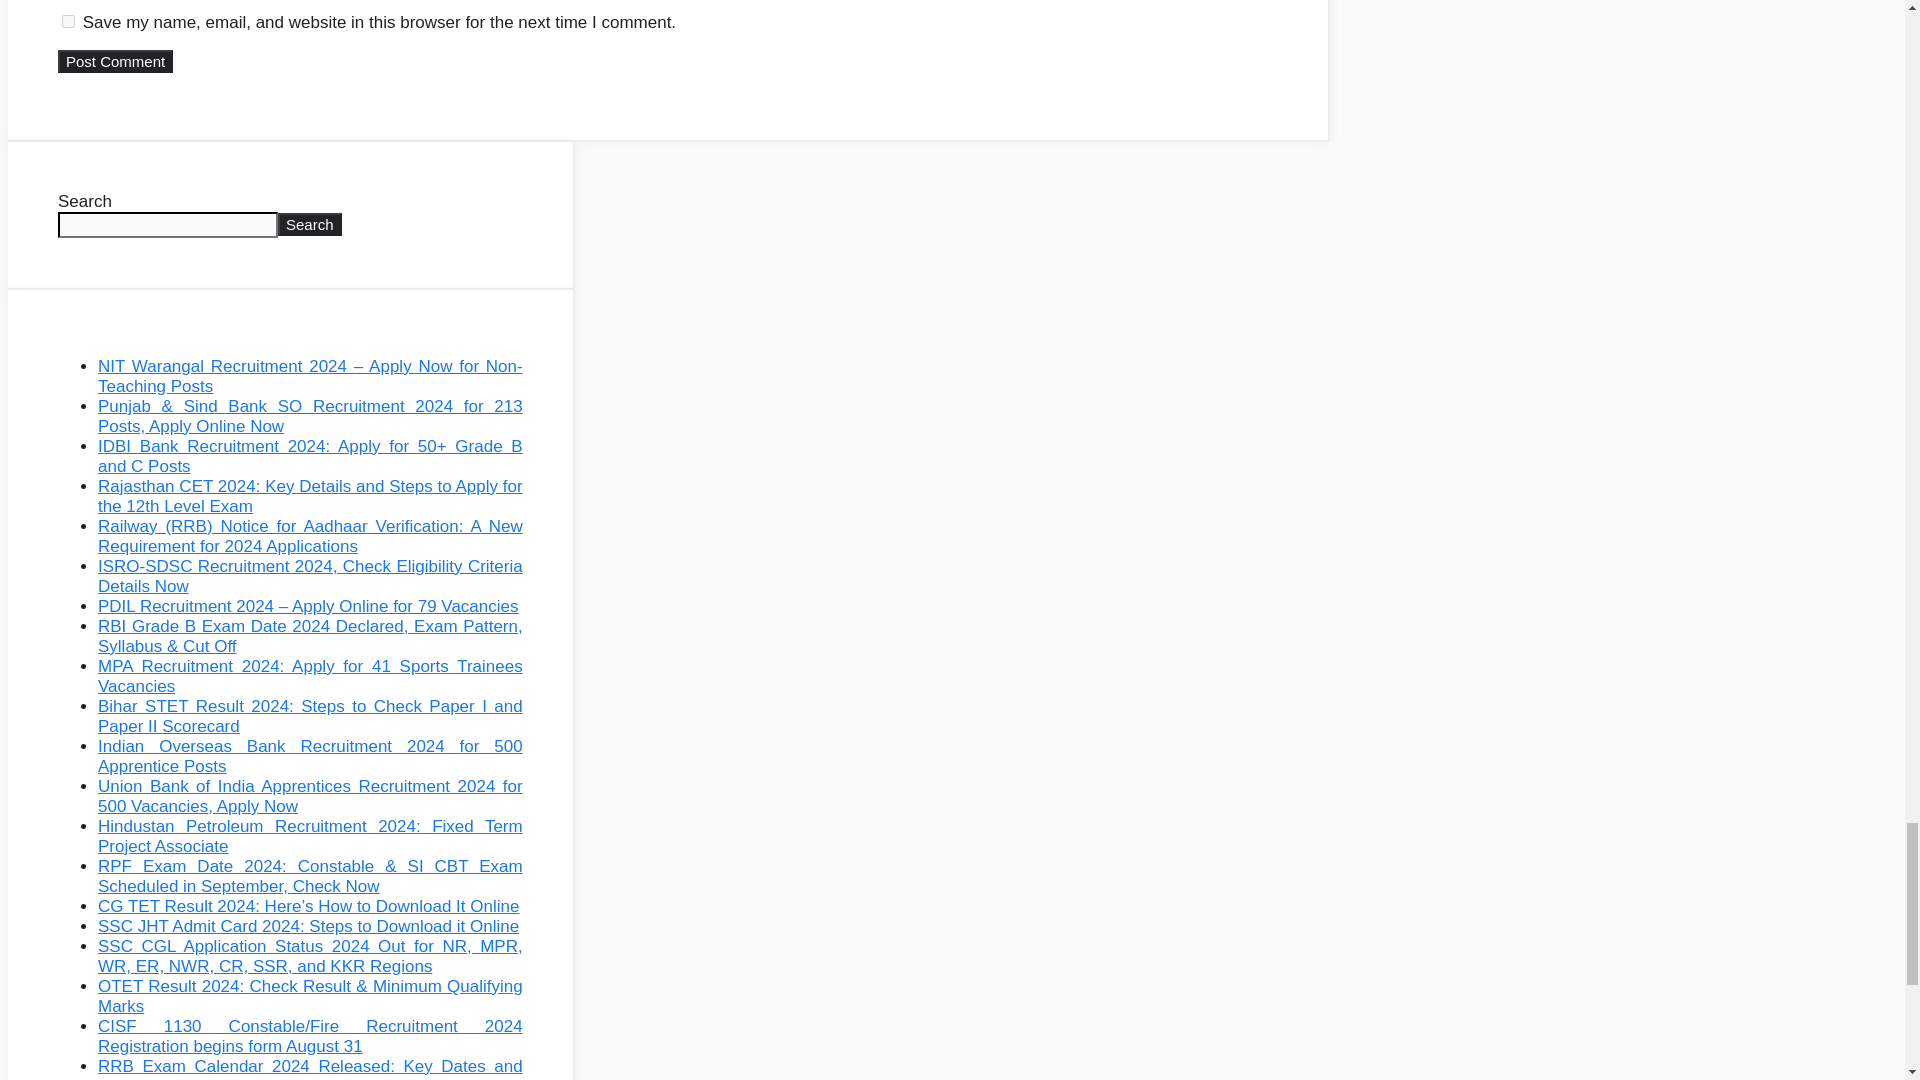 Image resolution: width=1920 pixels, height=1080 pixels. What do you see at coordinates (310, 224) in the screenshot?
I see `Search` at bounding box center [310, 224].